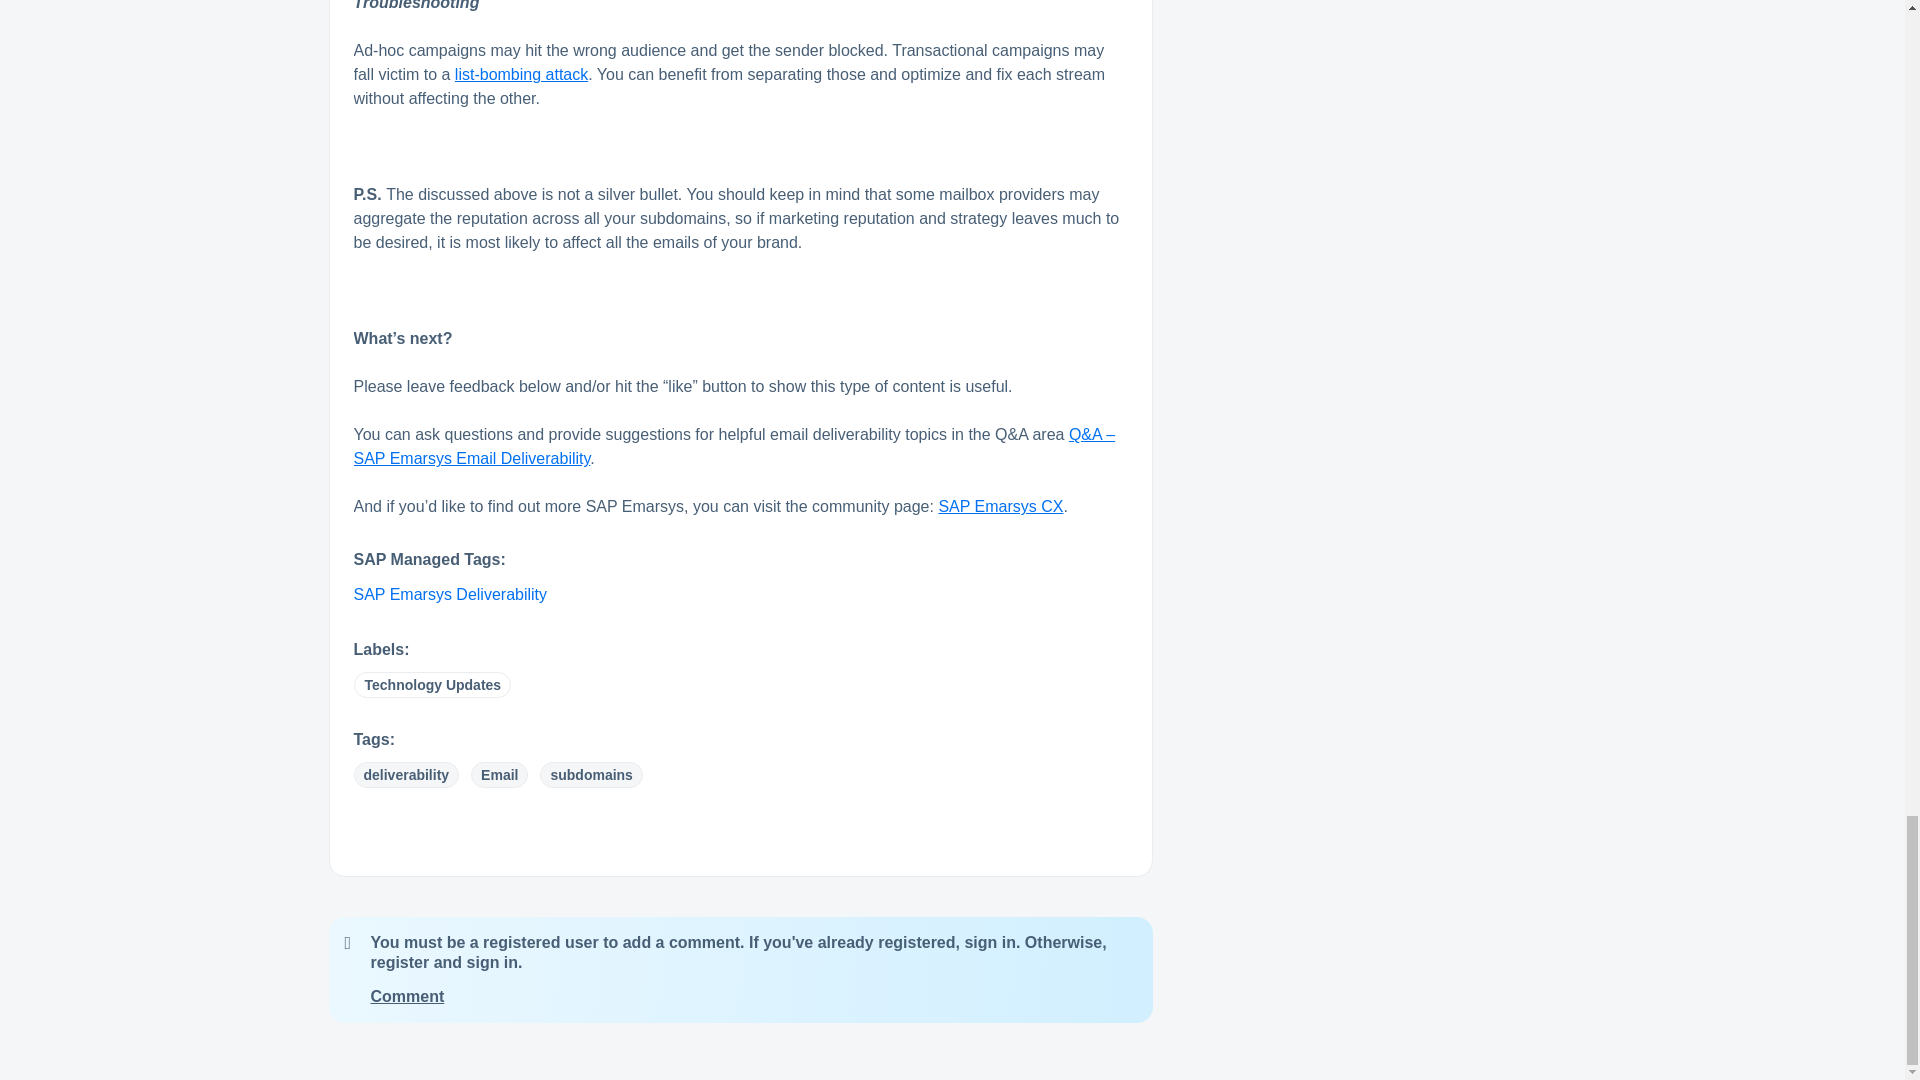 The width and height of the screenshot is (1920, 1080). Describe the element at coordinates (432, 684) in the screenshot. I see `Technology Updates` at that location.